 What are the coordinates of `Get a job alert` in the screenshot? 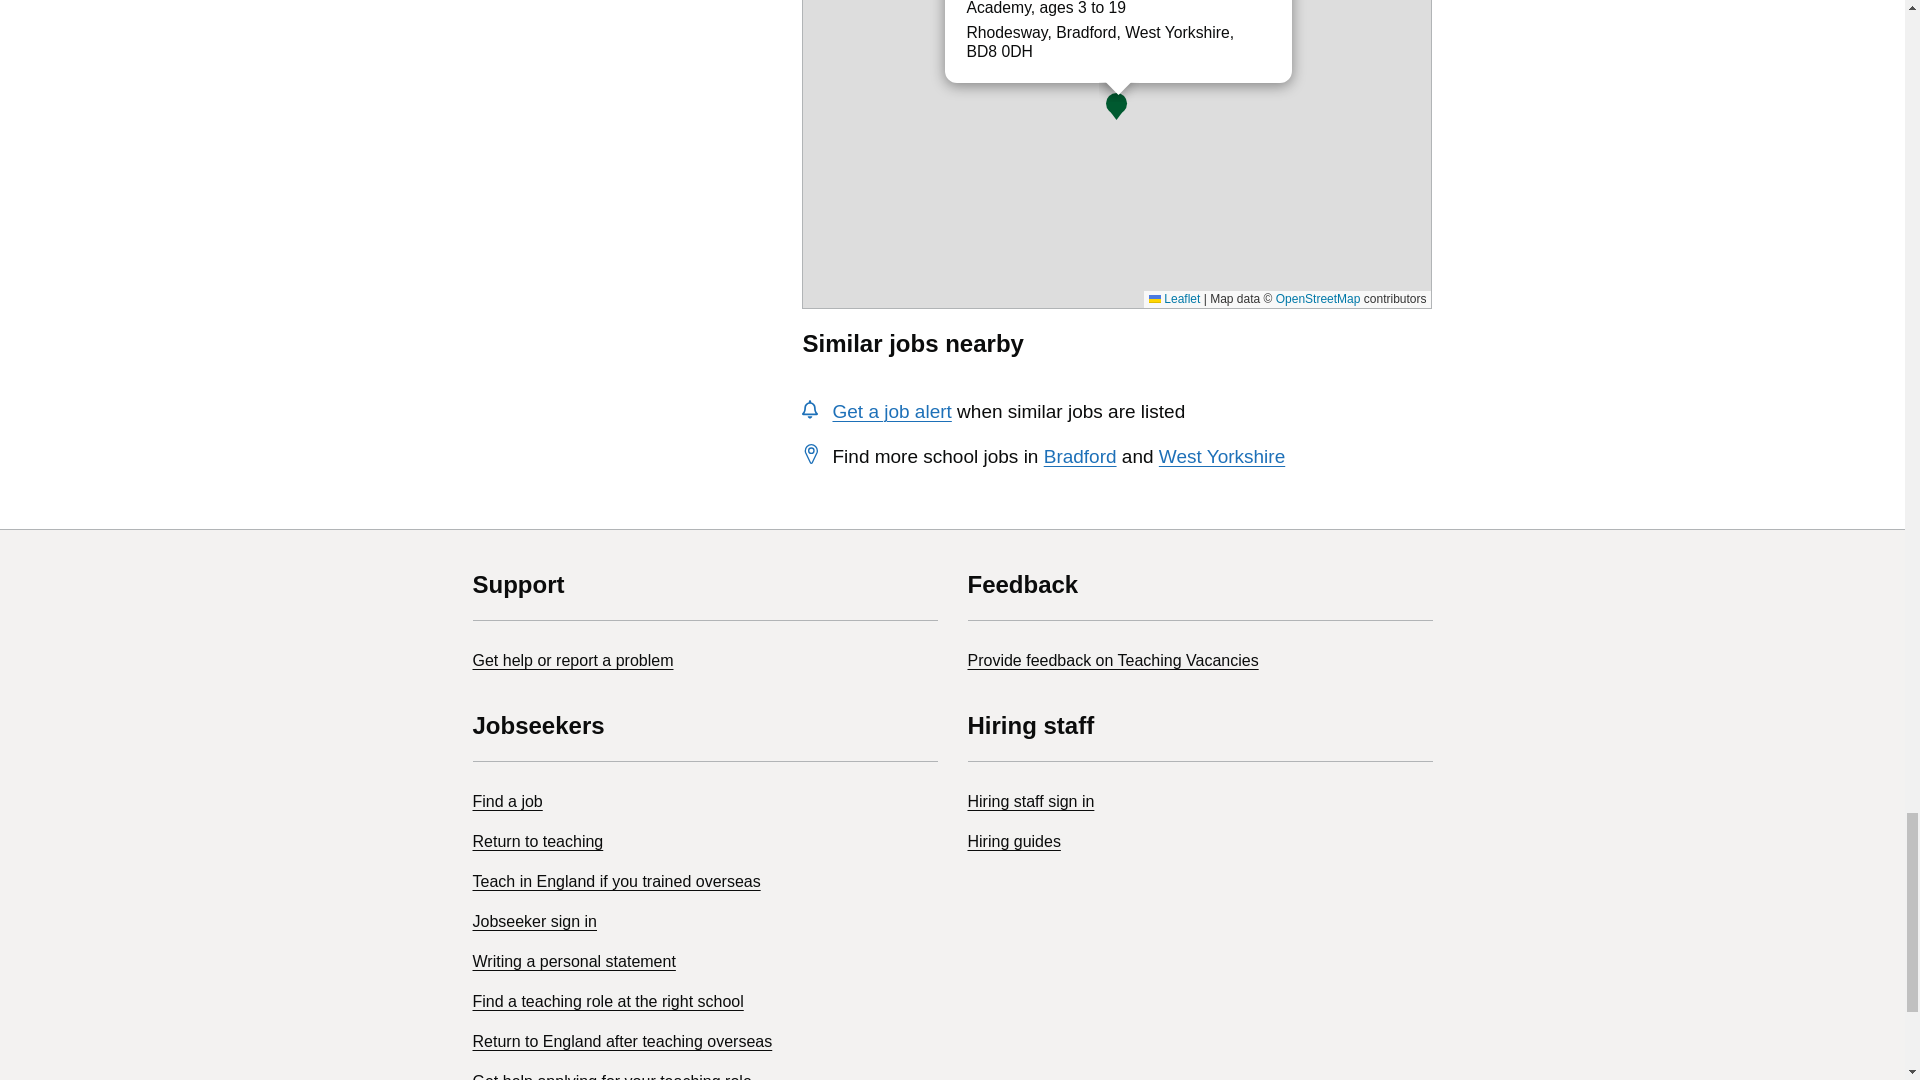 It's located at (890, 411).